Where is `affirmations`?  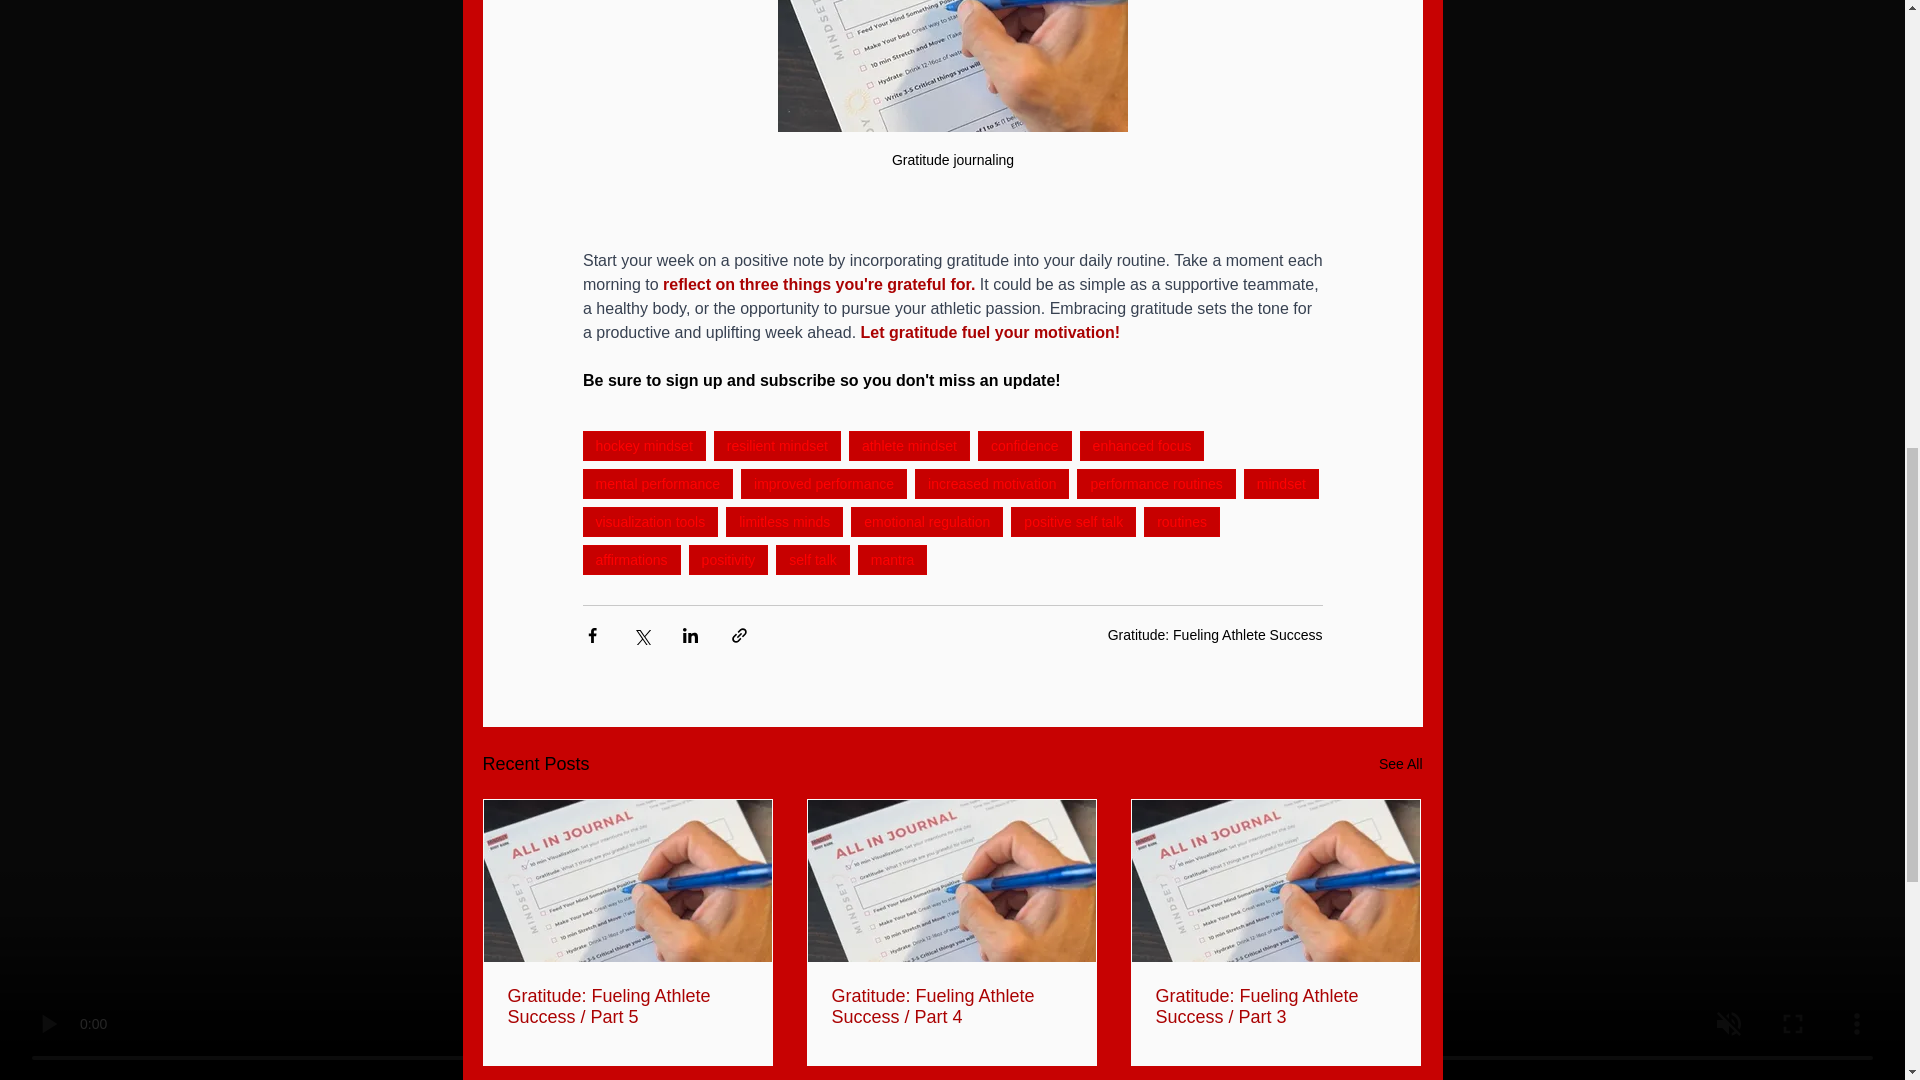
affirmations is located at coordinates (630, 560).